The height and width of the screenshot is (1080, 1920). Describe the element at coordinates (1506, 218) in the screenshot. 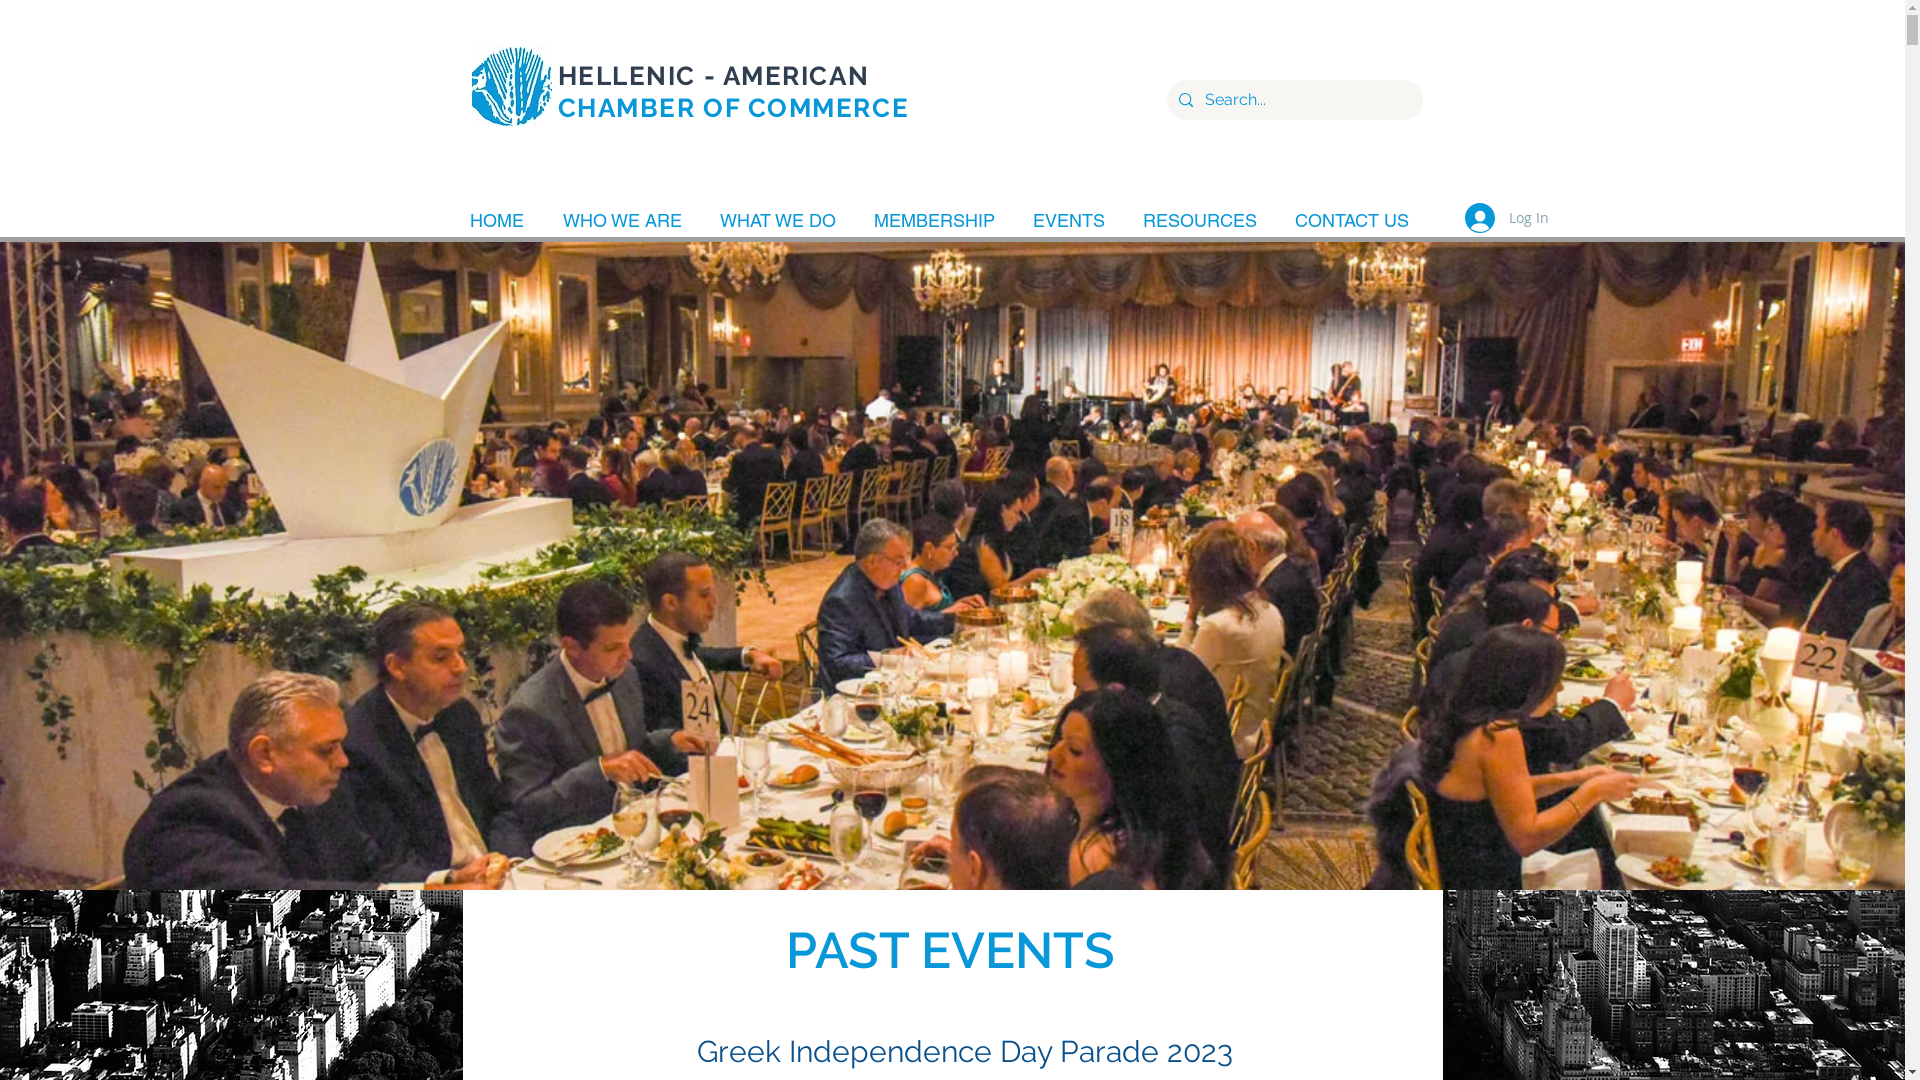

I see `Log In` at that location.